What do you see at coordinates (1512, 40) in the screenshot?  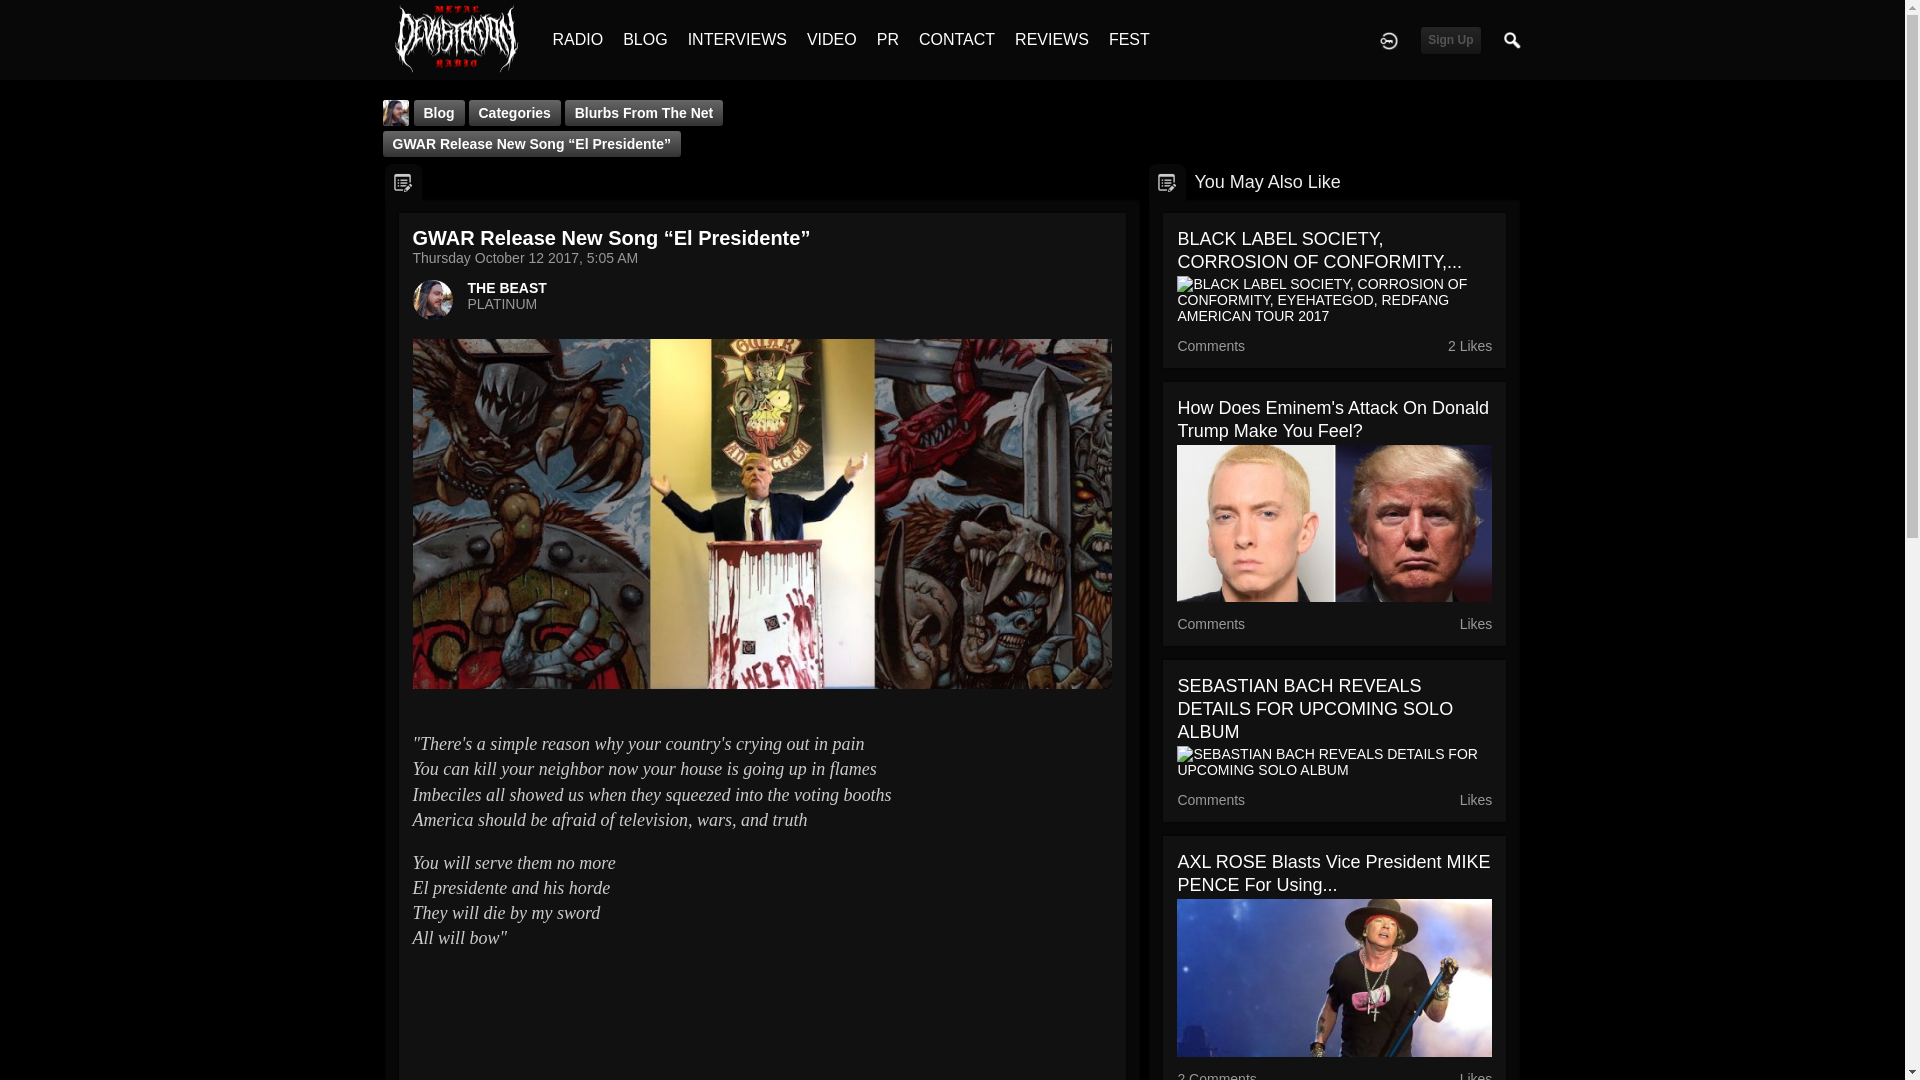 I see `Search` at bounding box center [1512, 40].